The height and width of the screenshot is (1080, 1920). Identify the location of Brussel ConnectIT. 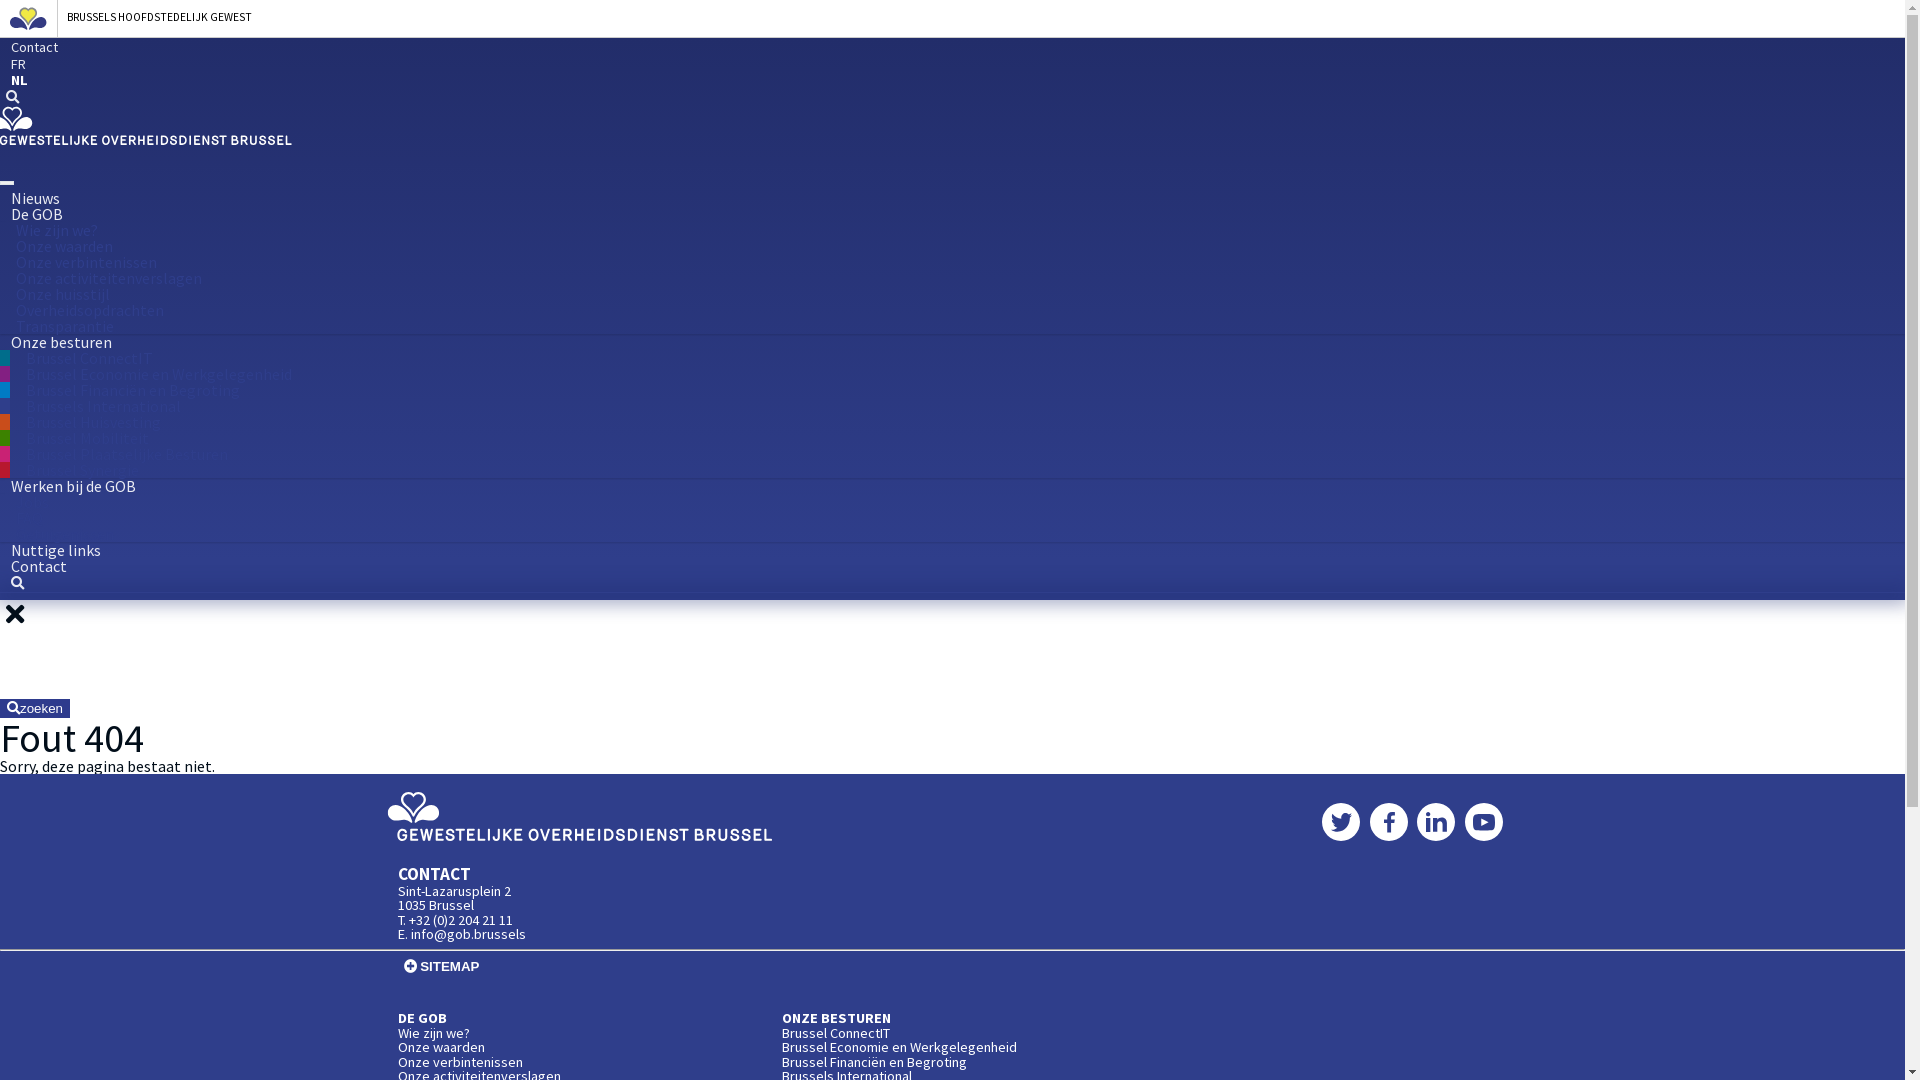
(90, 358).